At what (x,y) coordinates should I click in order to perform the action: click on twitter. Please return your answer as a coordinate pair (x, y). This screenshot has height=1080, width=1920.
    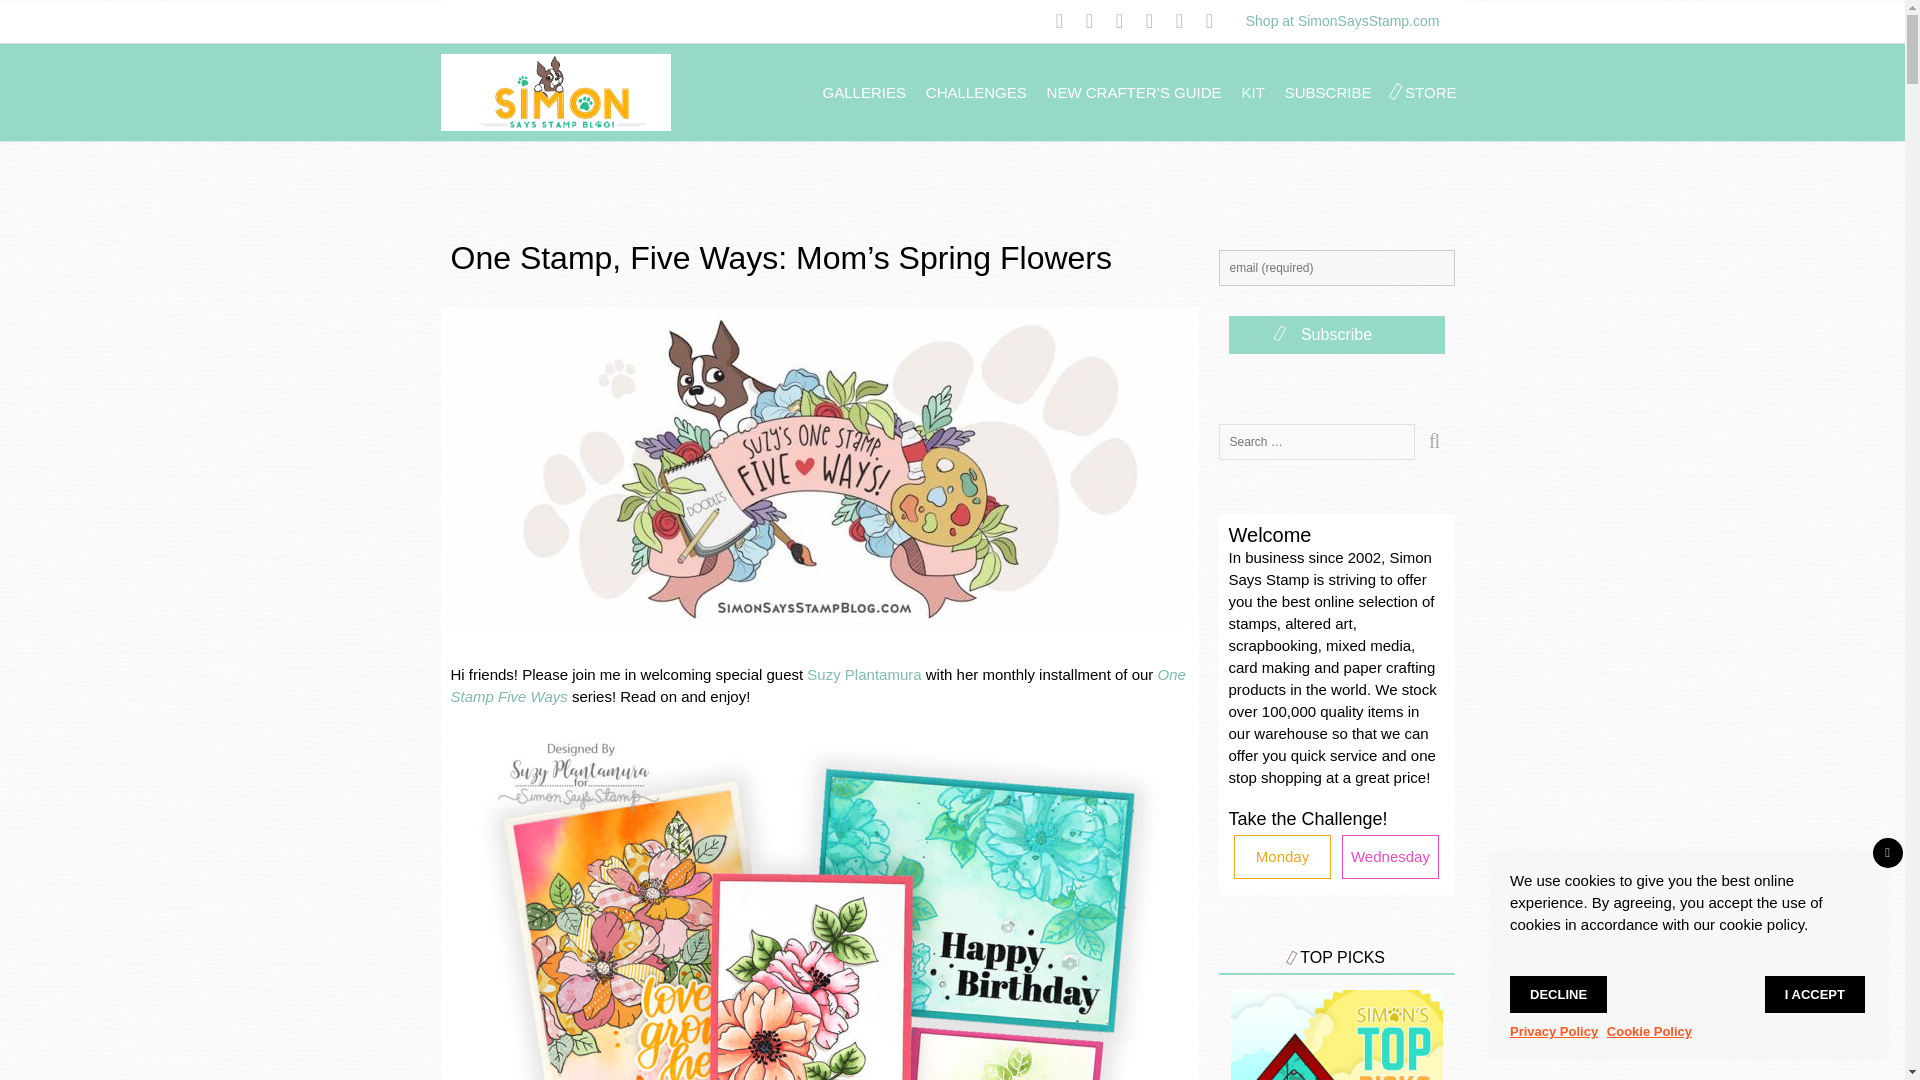
    Looking at the image, I should click on (1126, 22).